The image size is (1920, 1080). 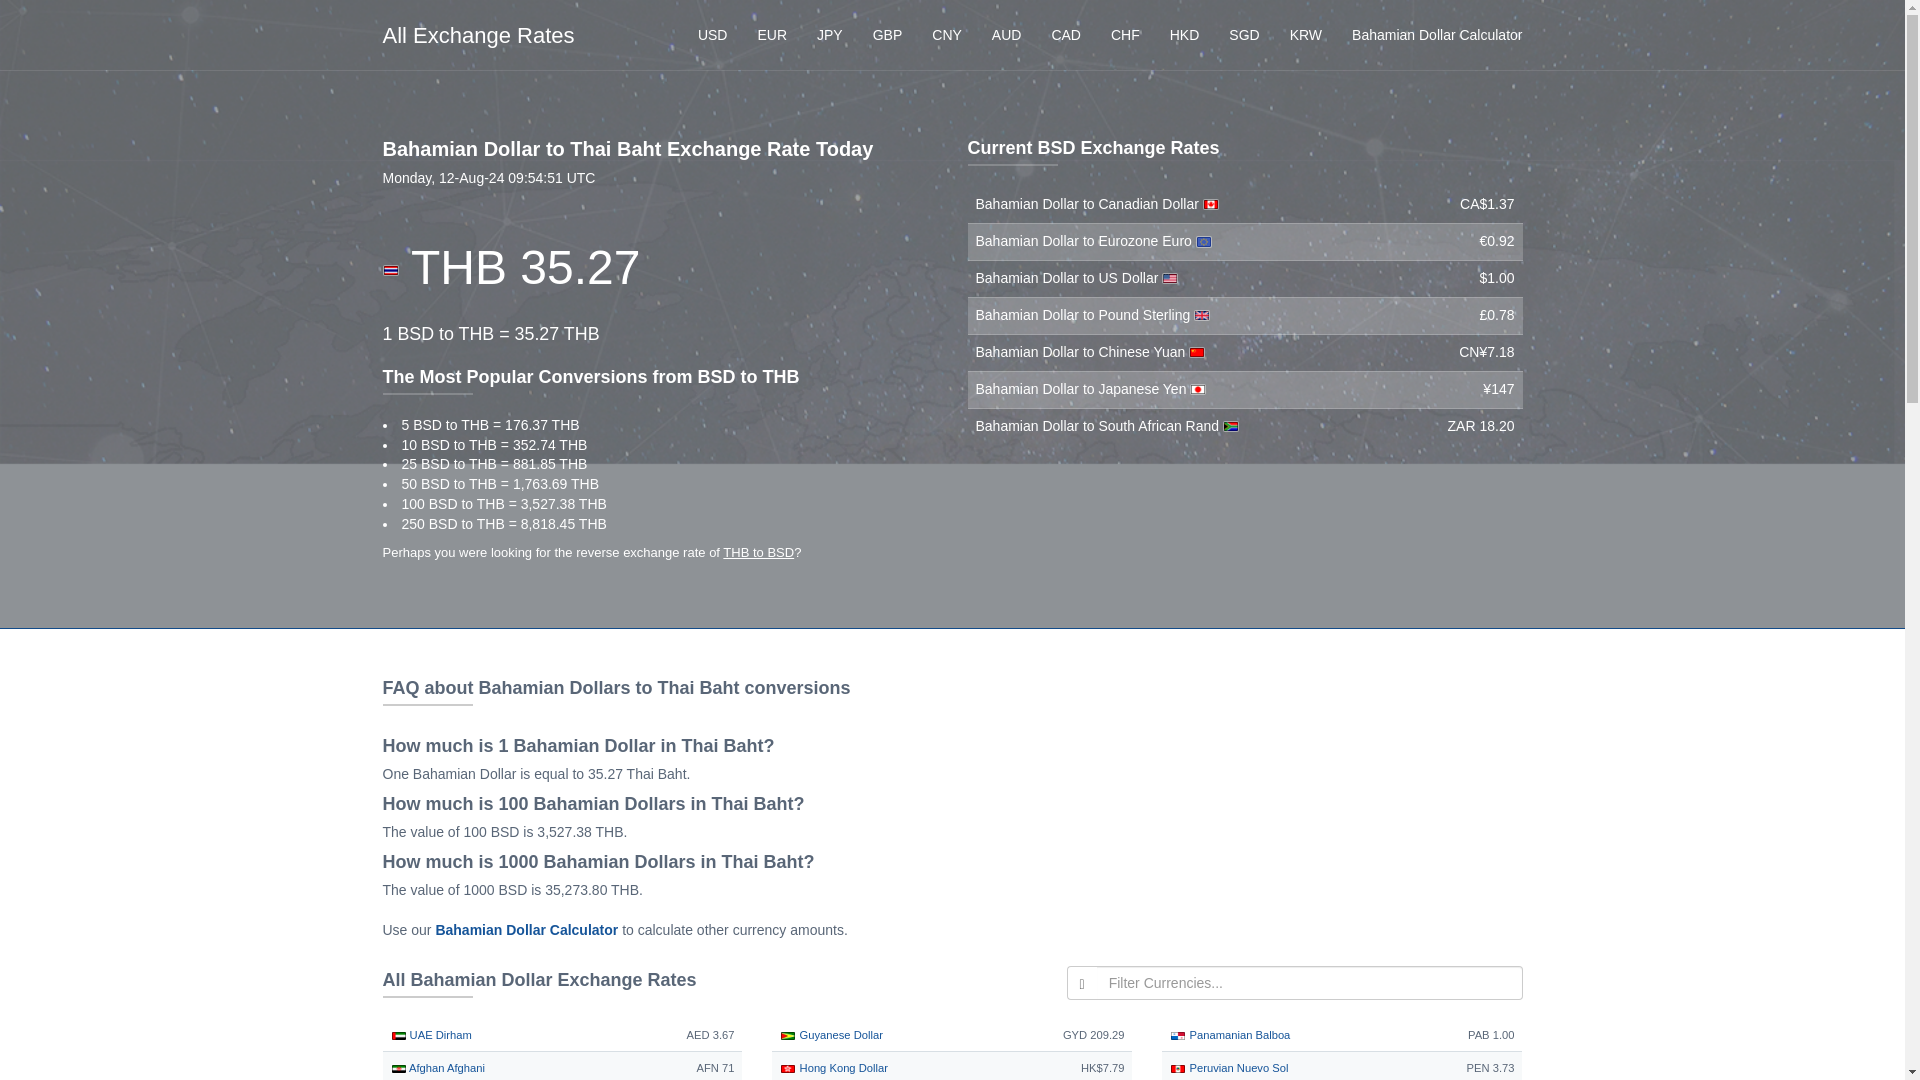 I want to click on THB to BSD, so click(x=758, y=552).